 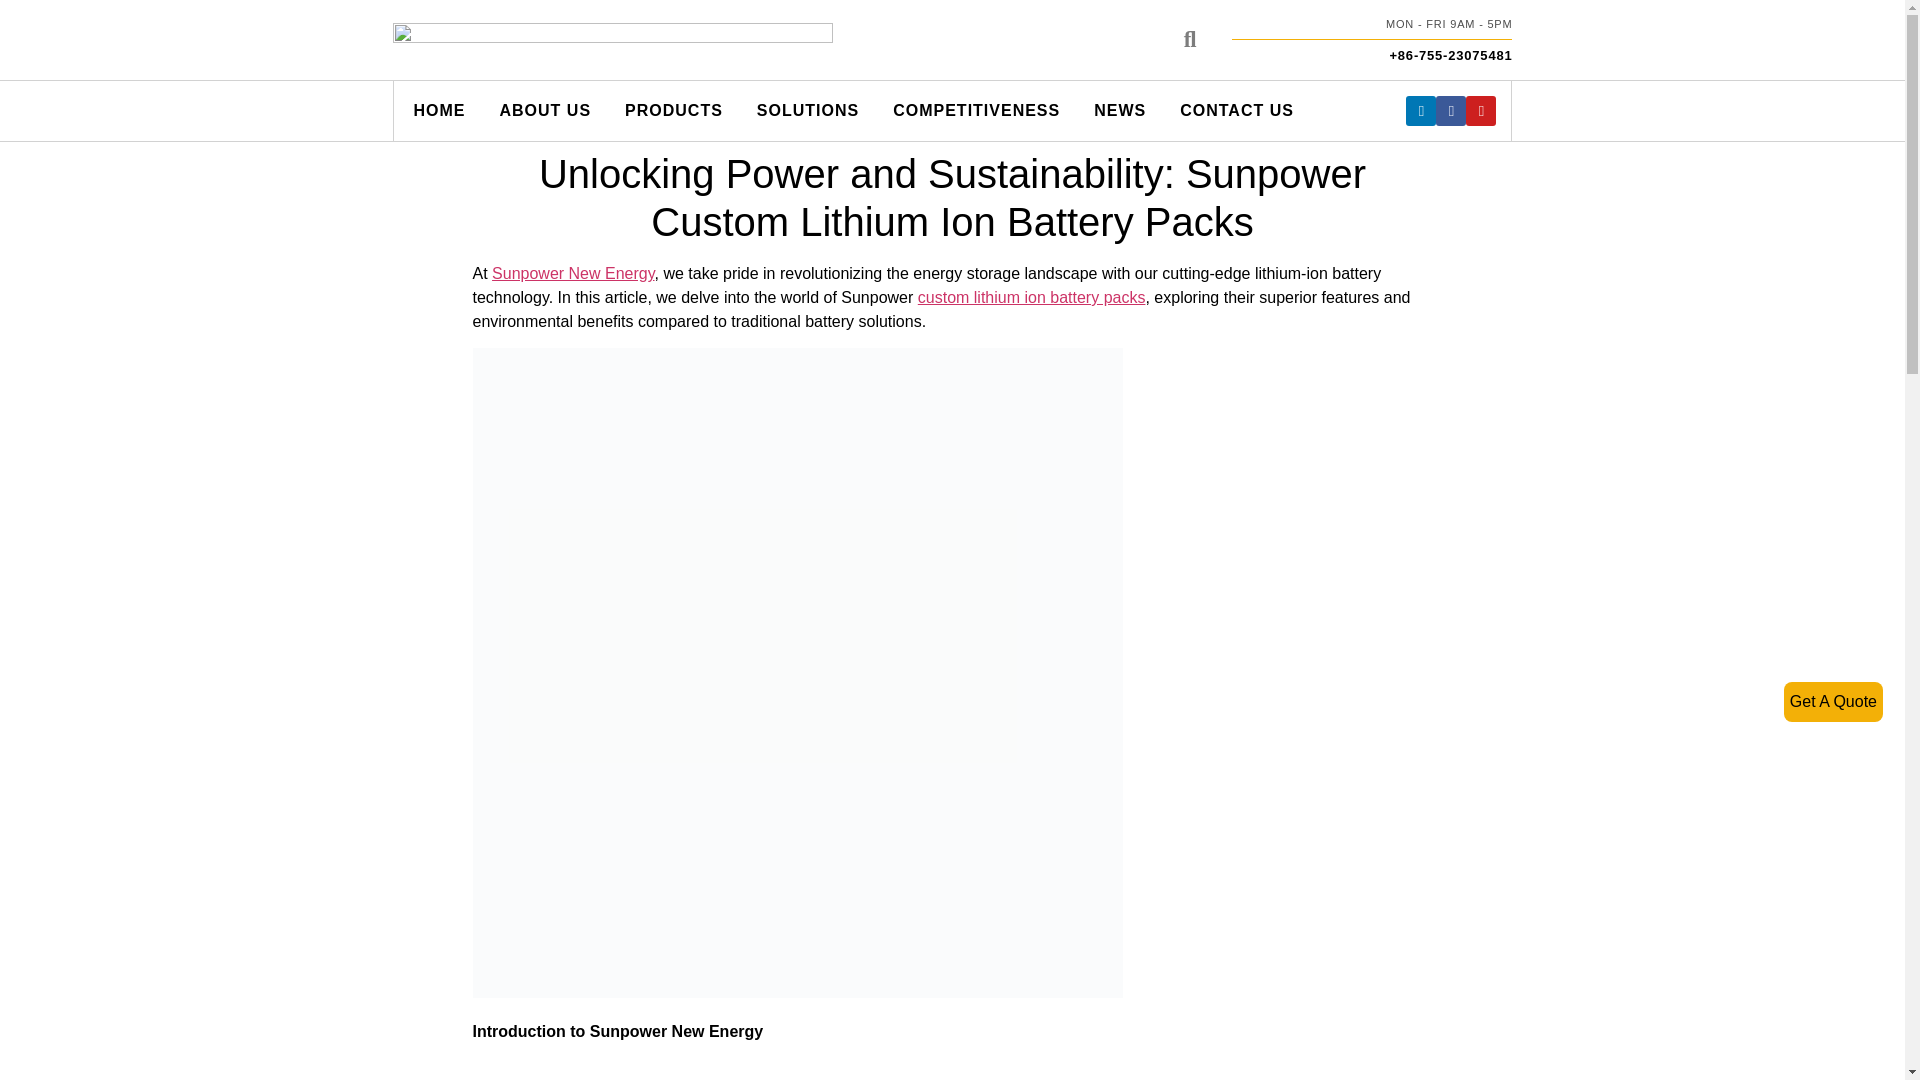 I want to click on COMPETITIVENESS, so click(x=973, y=111).